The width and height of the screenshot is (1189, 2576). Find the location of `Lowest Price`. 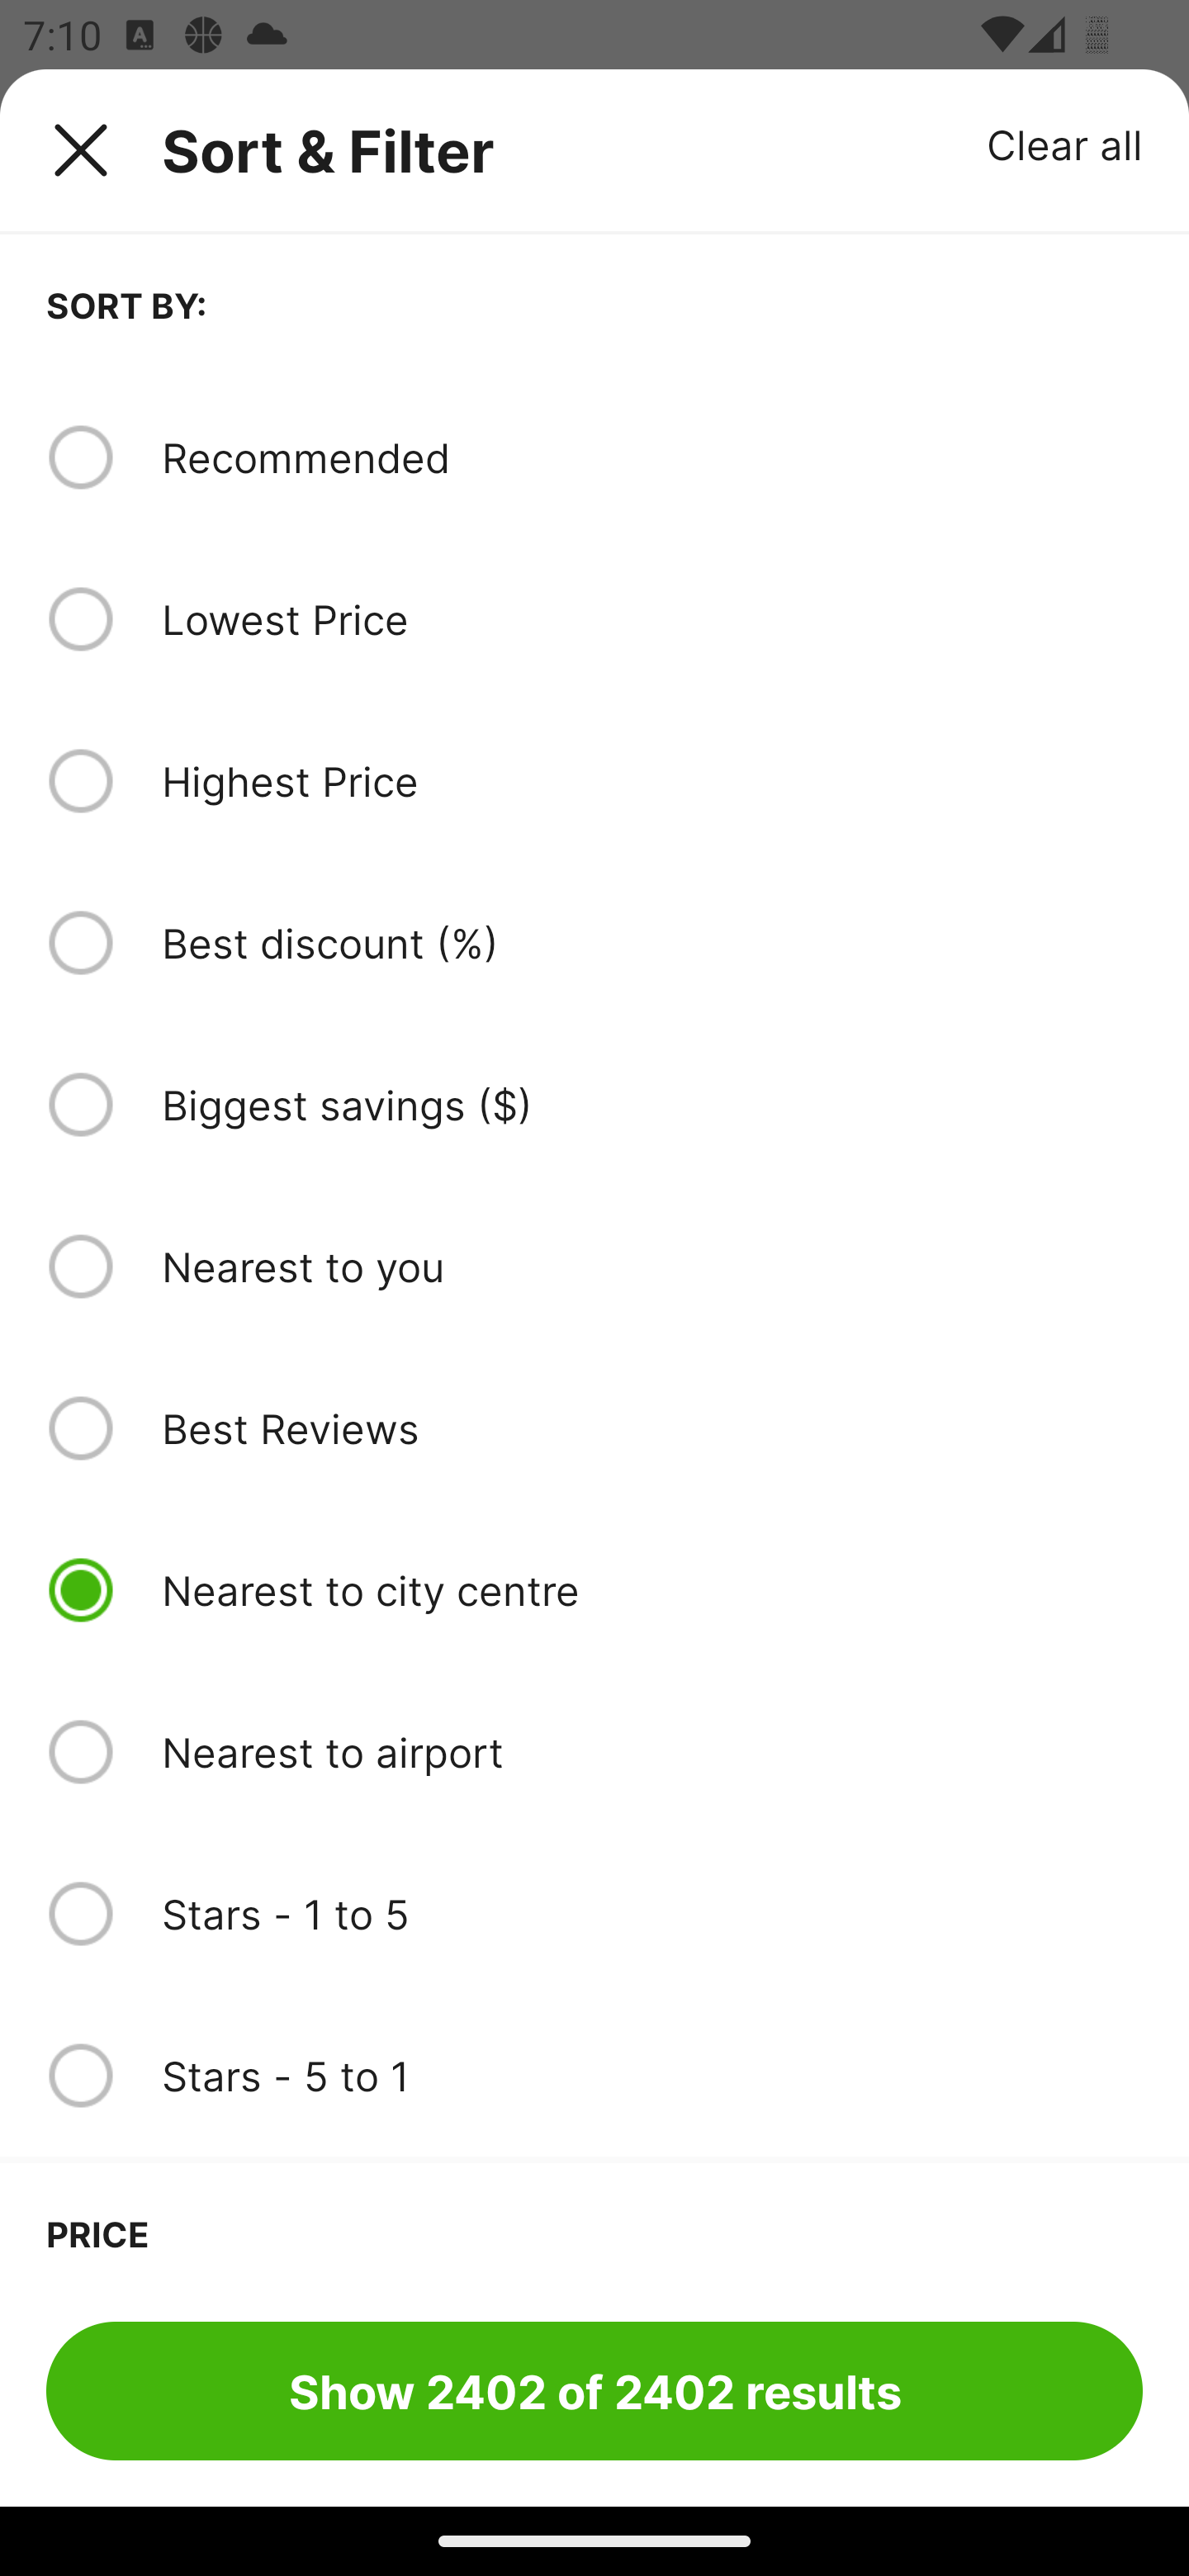

Lowest Price is located at coordinates (651, 619).